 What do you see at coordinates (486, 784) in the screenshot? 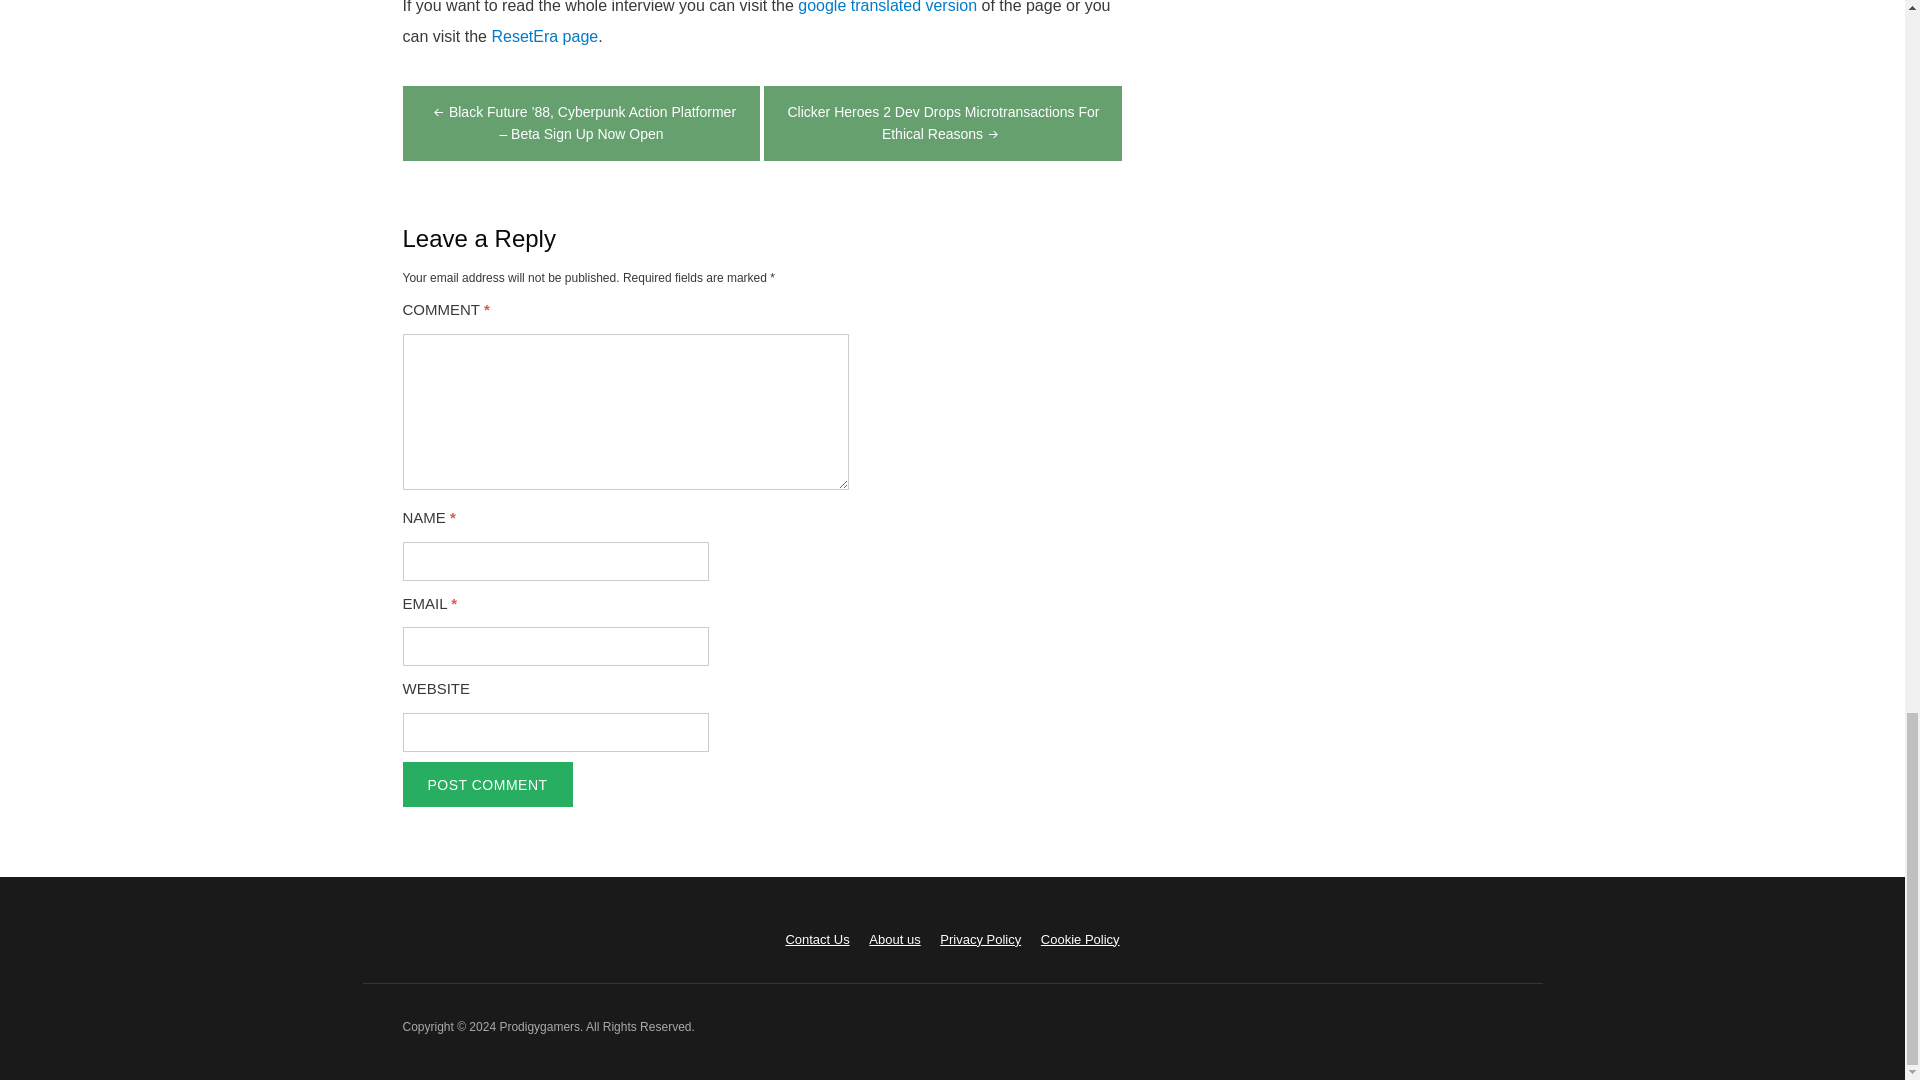
I see `Post Comment` at bounding box center [486, 784].